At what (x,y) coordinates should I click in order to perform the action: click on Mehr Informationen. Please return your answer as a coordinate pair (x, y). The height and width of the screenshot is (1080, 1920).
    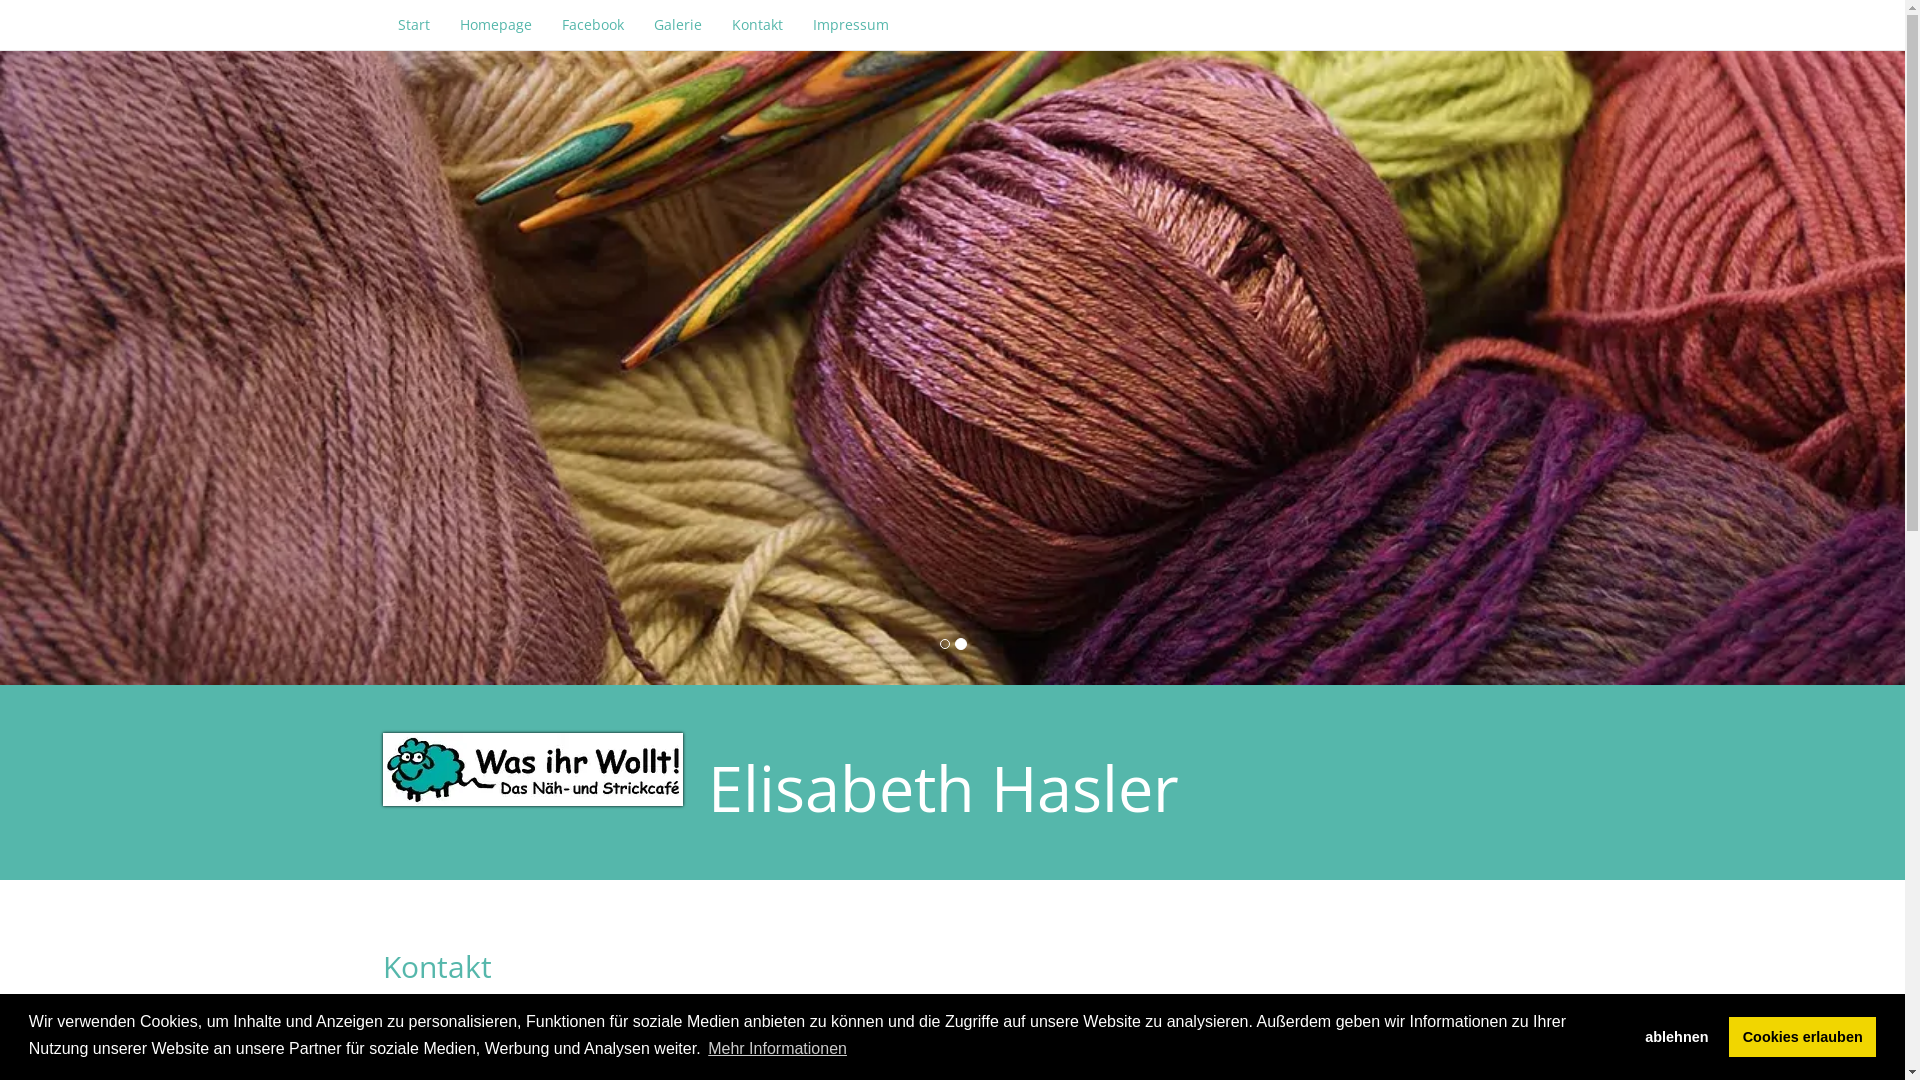
    Looking at the image, I should click on (778, 1049).